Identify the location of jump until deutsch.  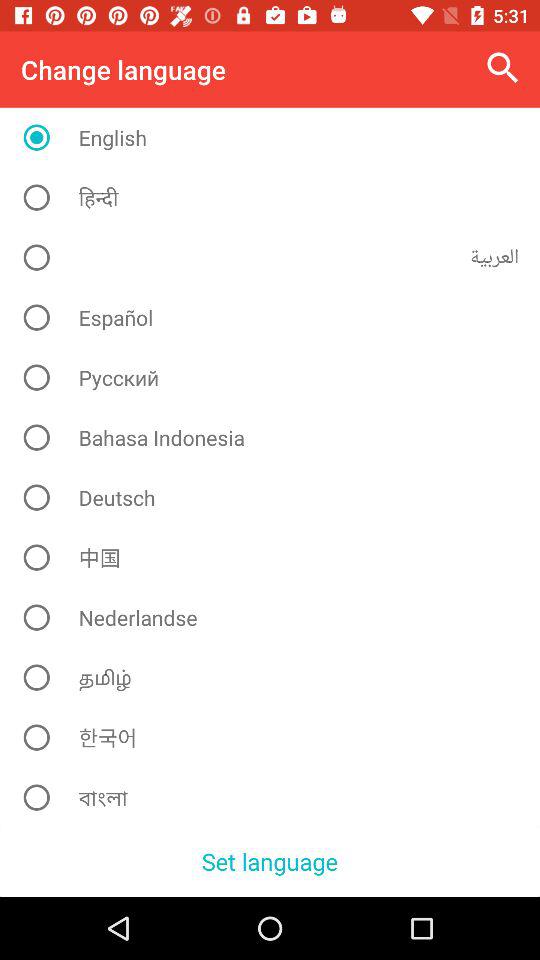
(278, 497).